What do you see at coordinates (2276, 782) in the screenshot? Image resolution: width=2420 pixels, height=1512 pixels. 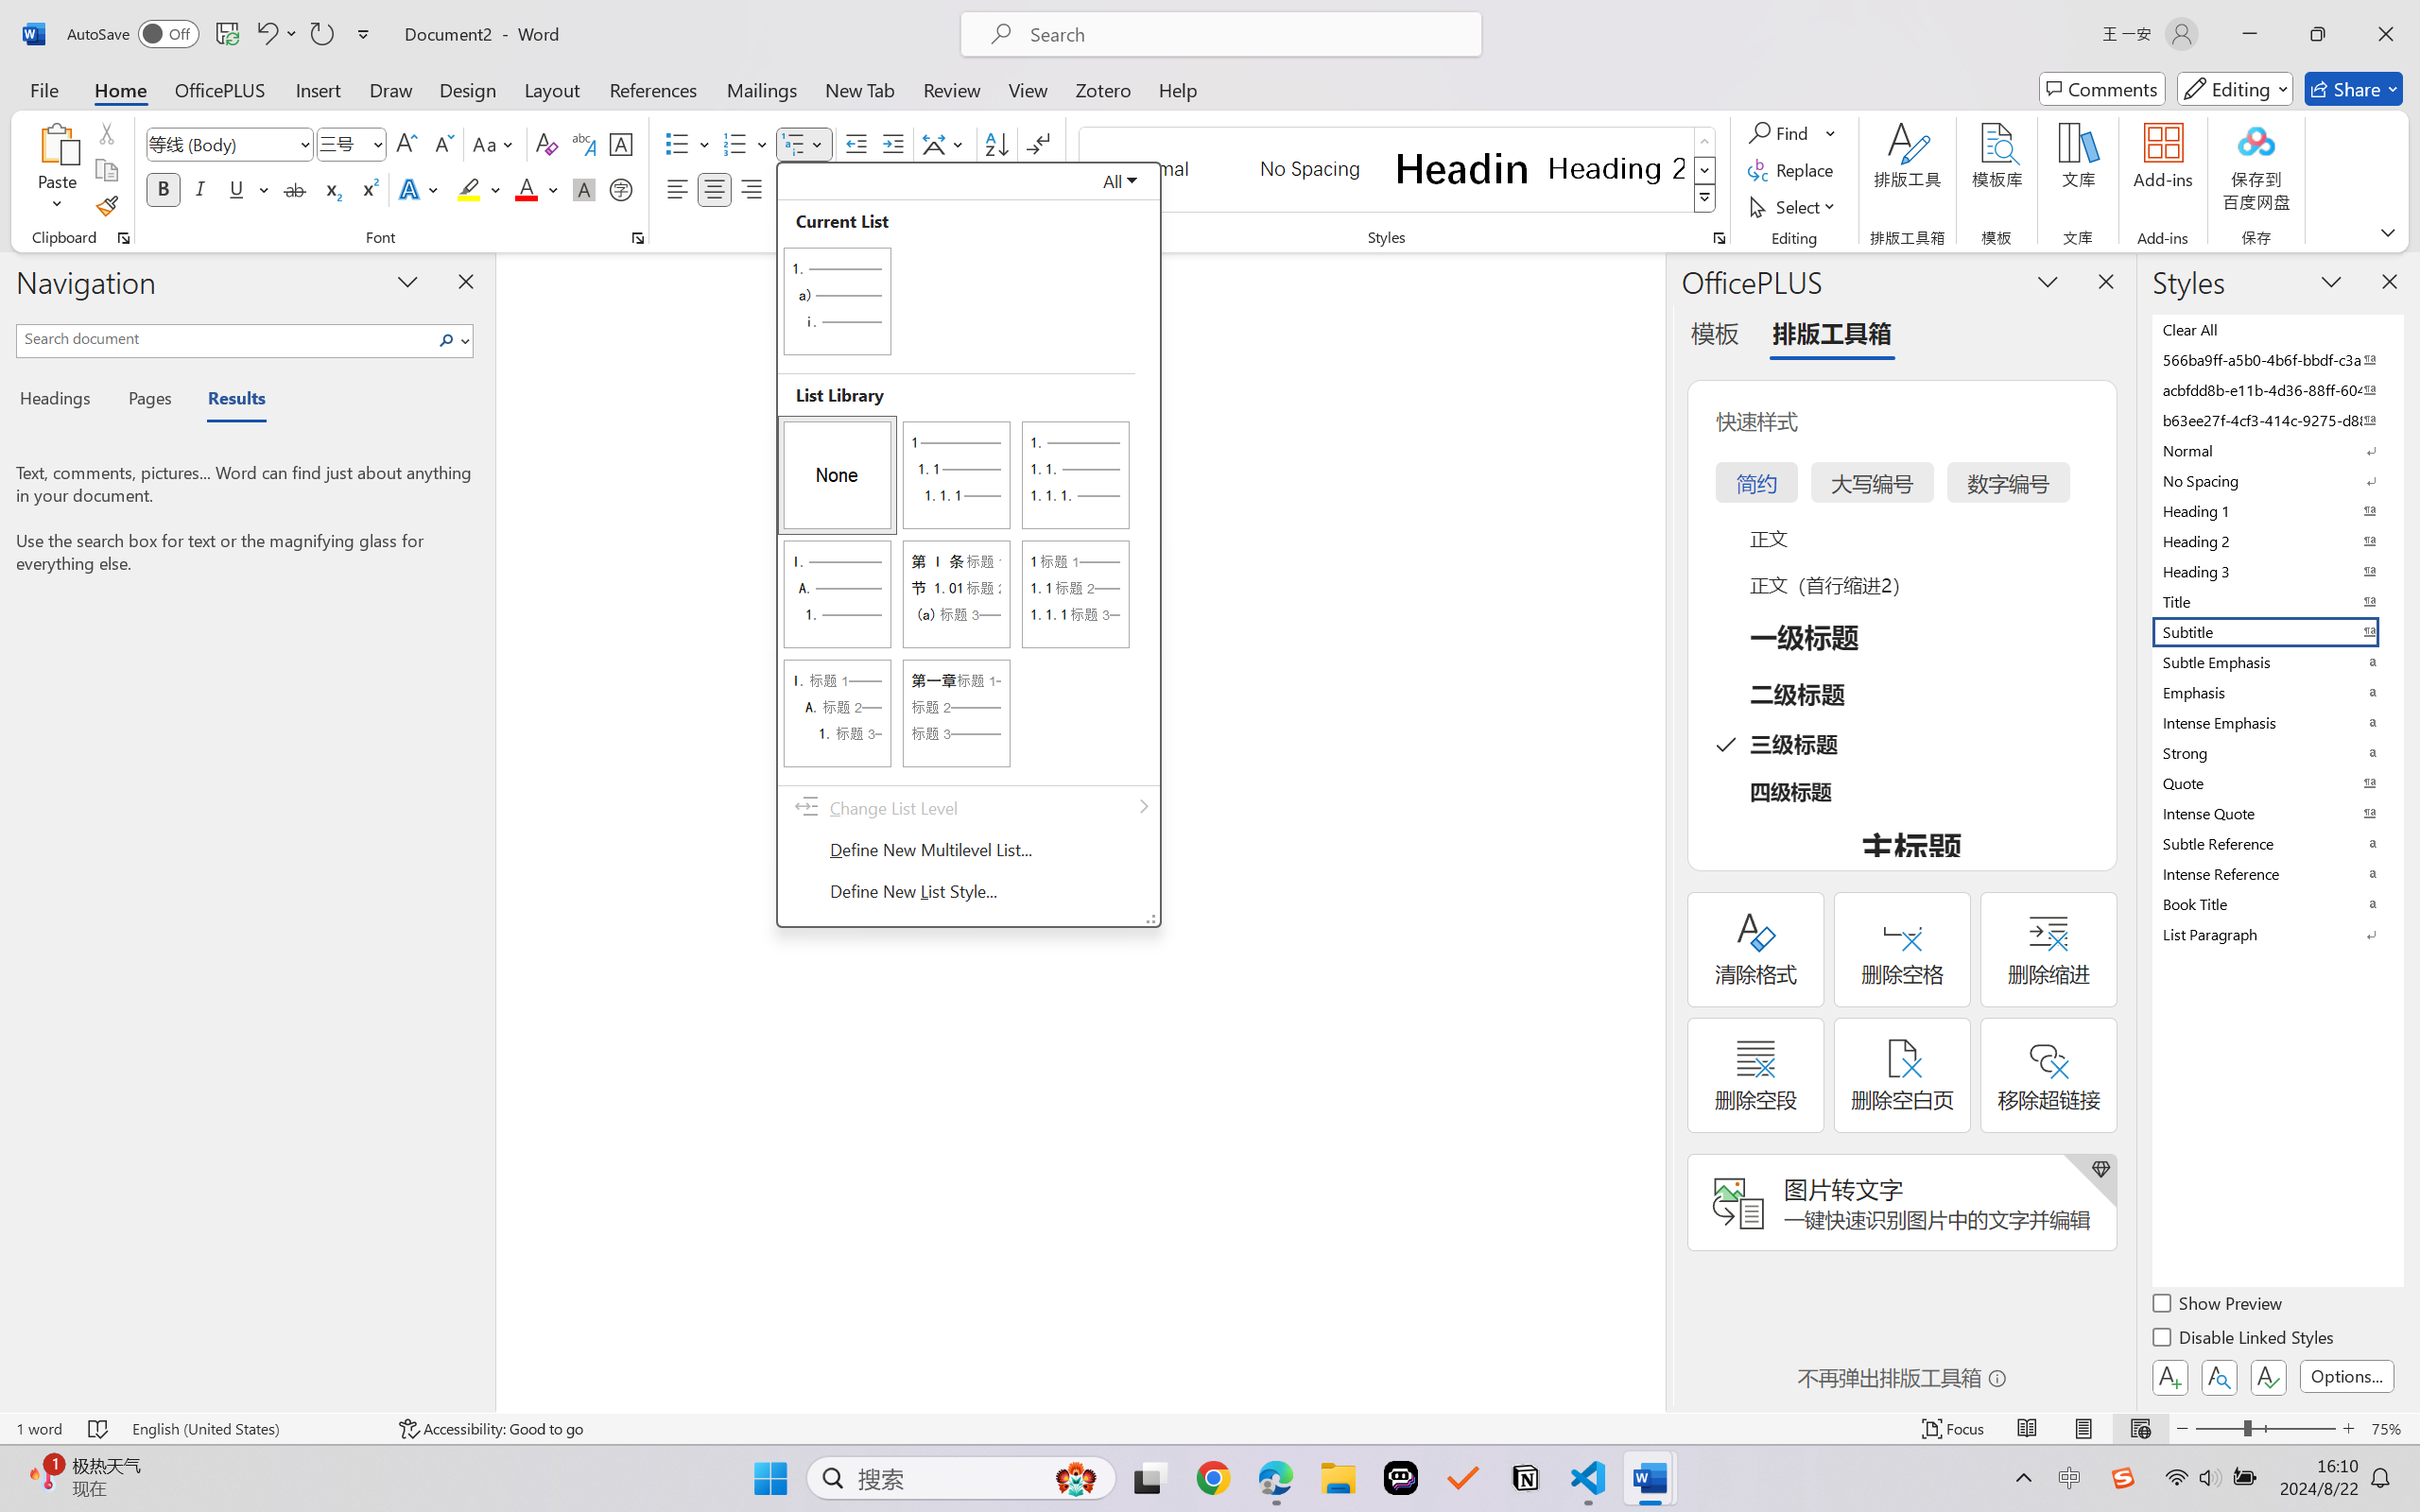 I see `Quote` at bounding box center [2276, 782].